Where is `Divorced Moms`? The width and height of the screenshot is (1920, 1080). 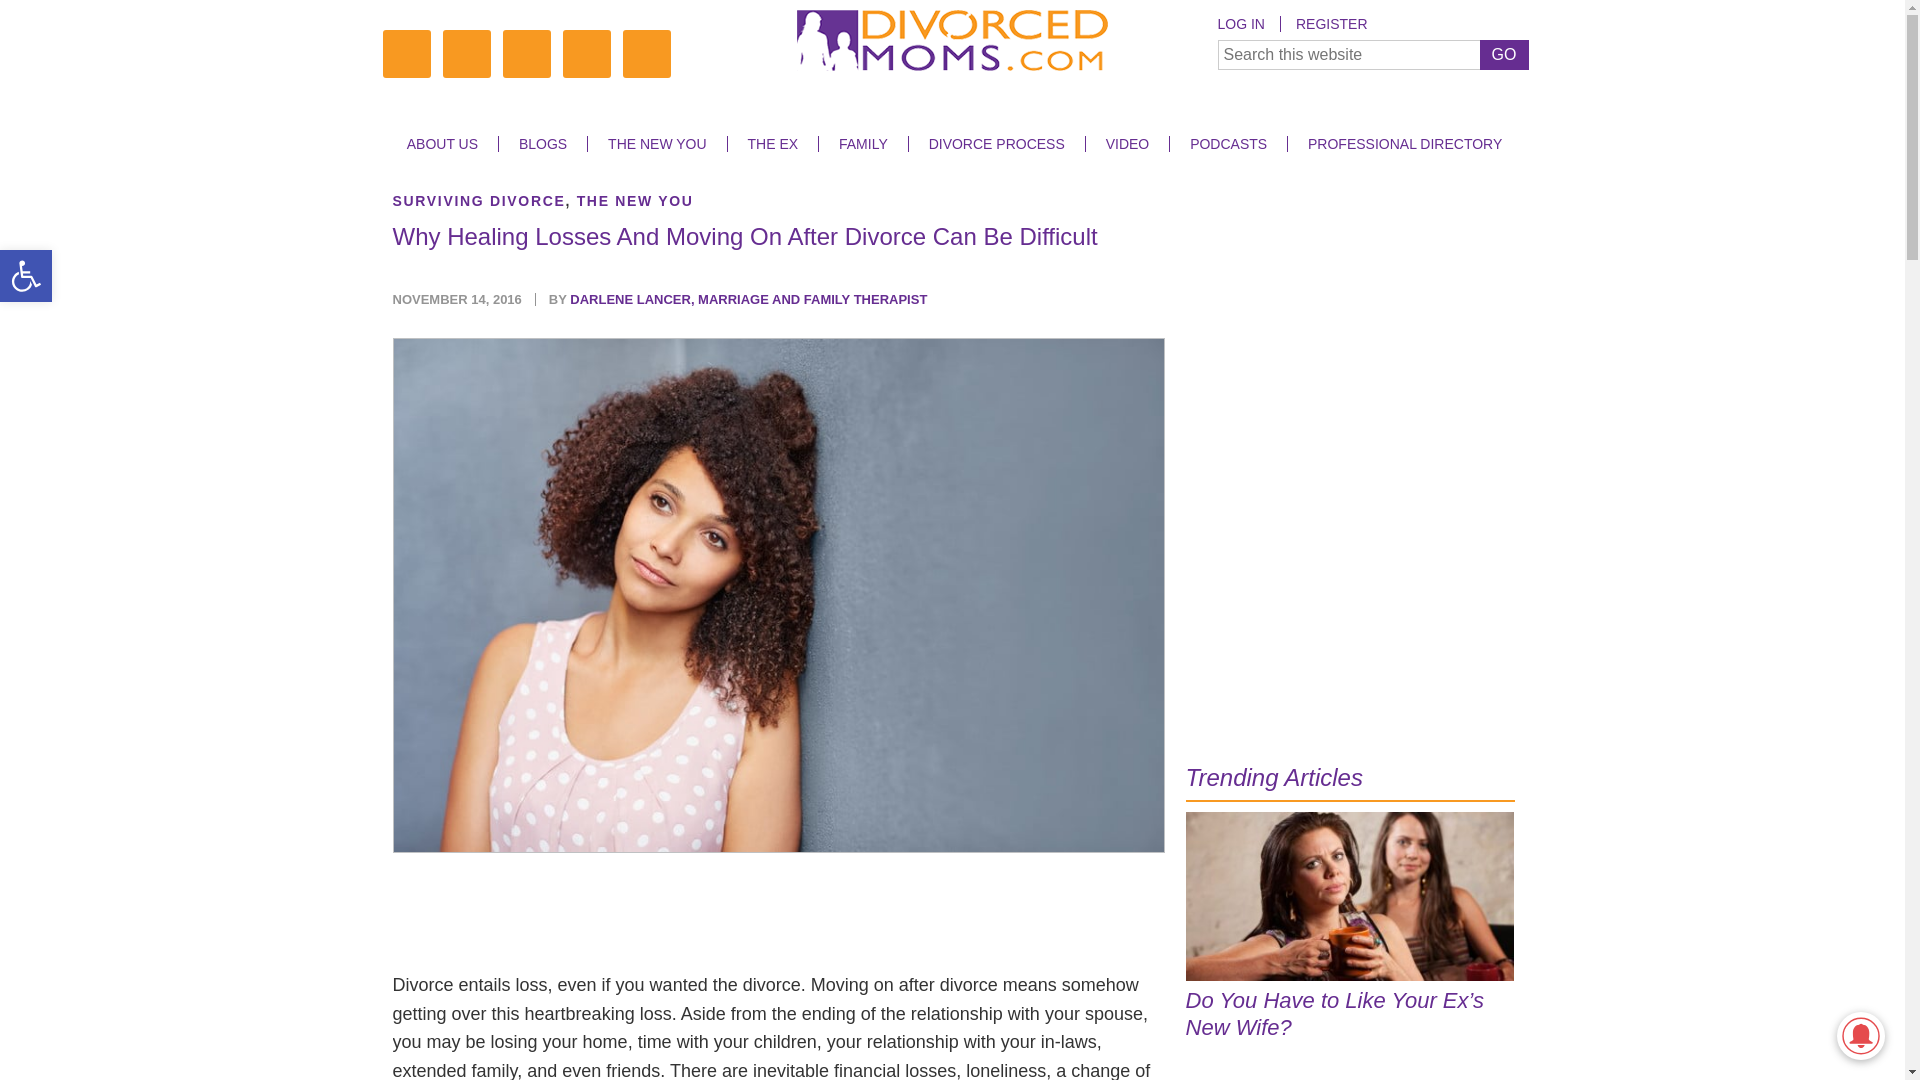
Divorced Moms is located at coordinates (952, 44).